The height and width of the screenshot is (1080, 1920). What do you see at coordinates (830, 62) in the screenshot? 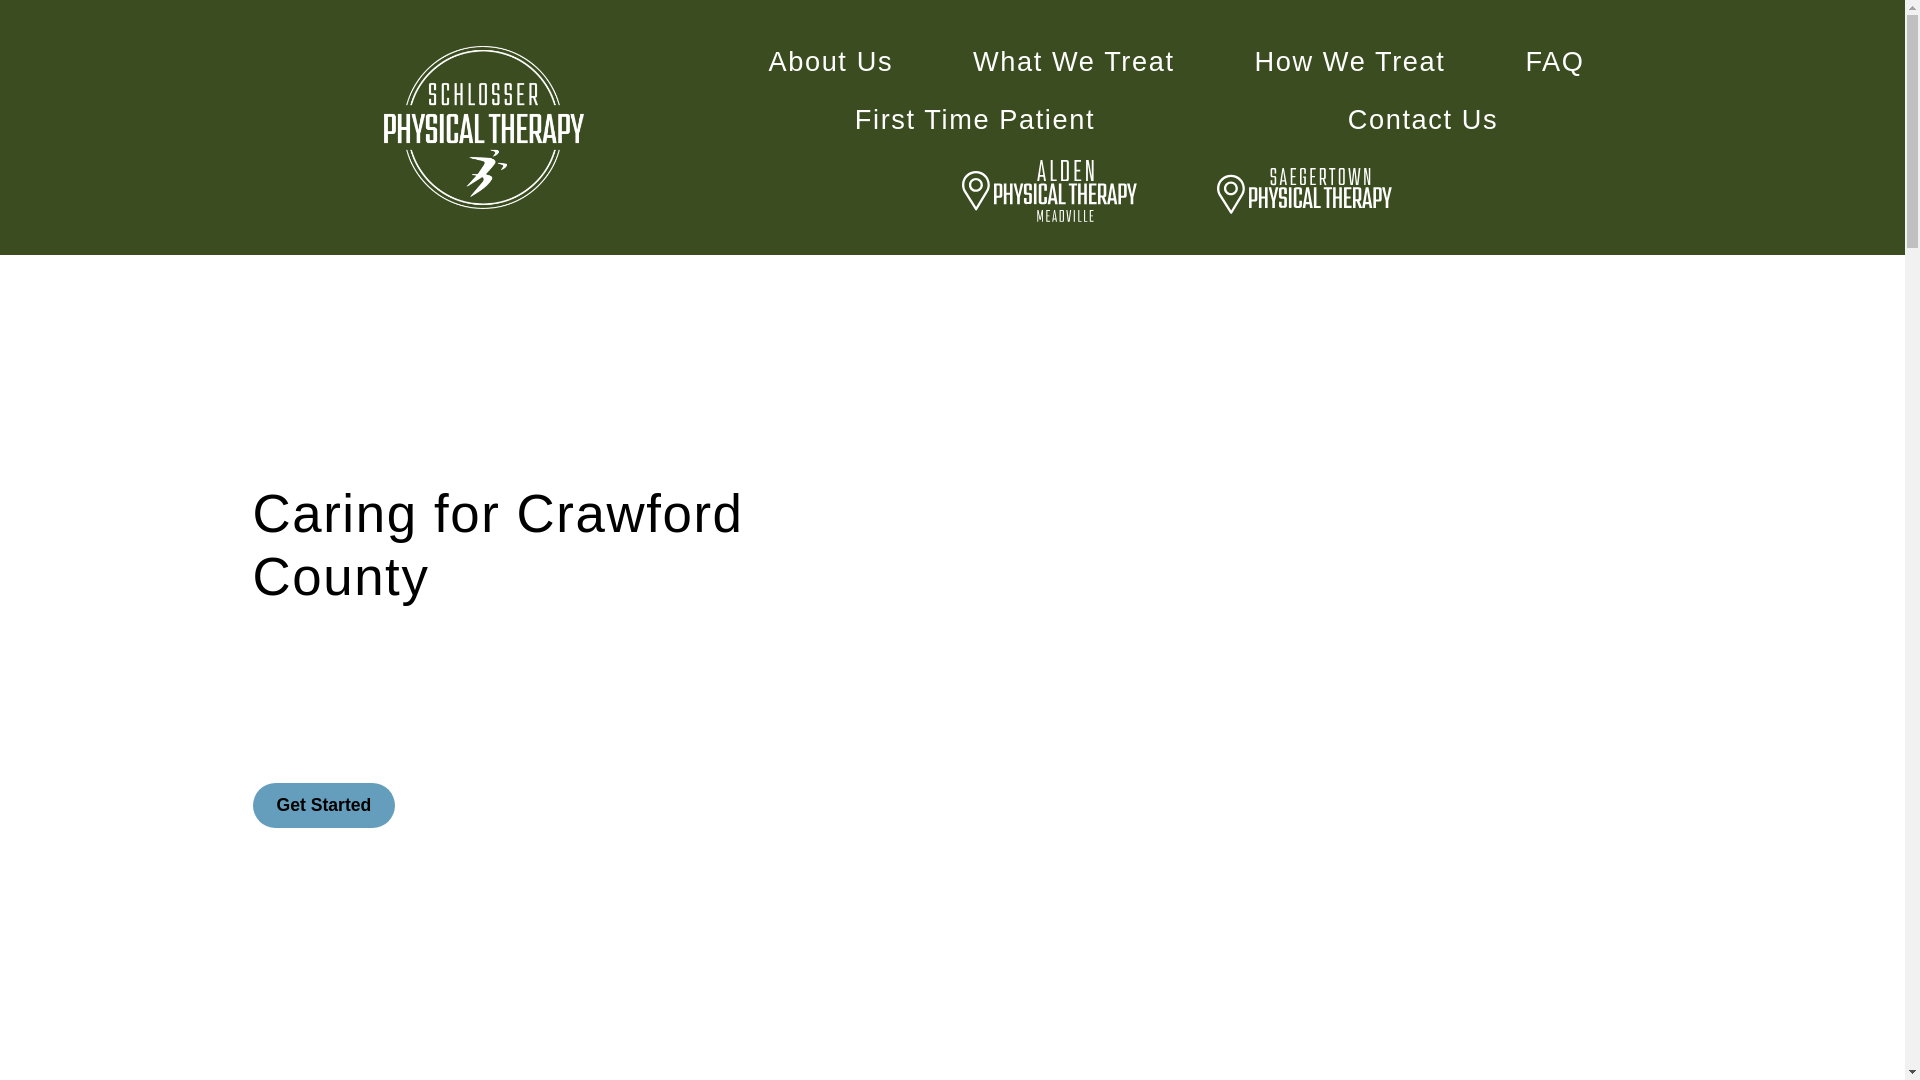
I see `About Us` at bounding box center [830, 62].